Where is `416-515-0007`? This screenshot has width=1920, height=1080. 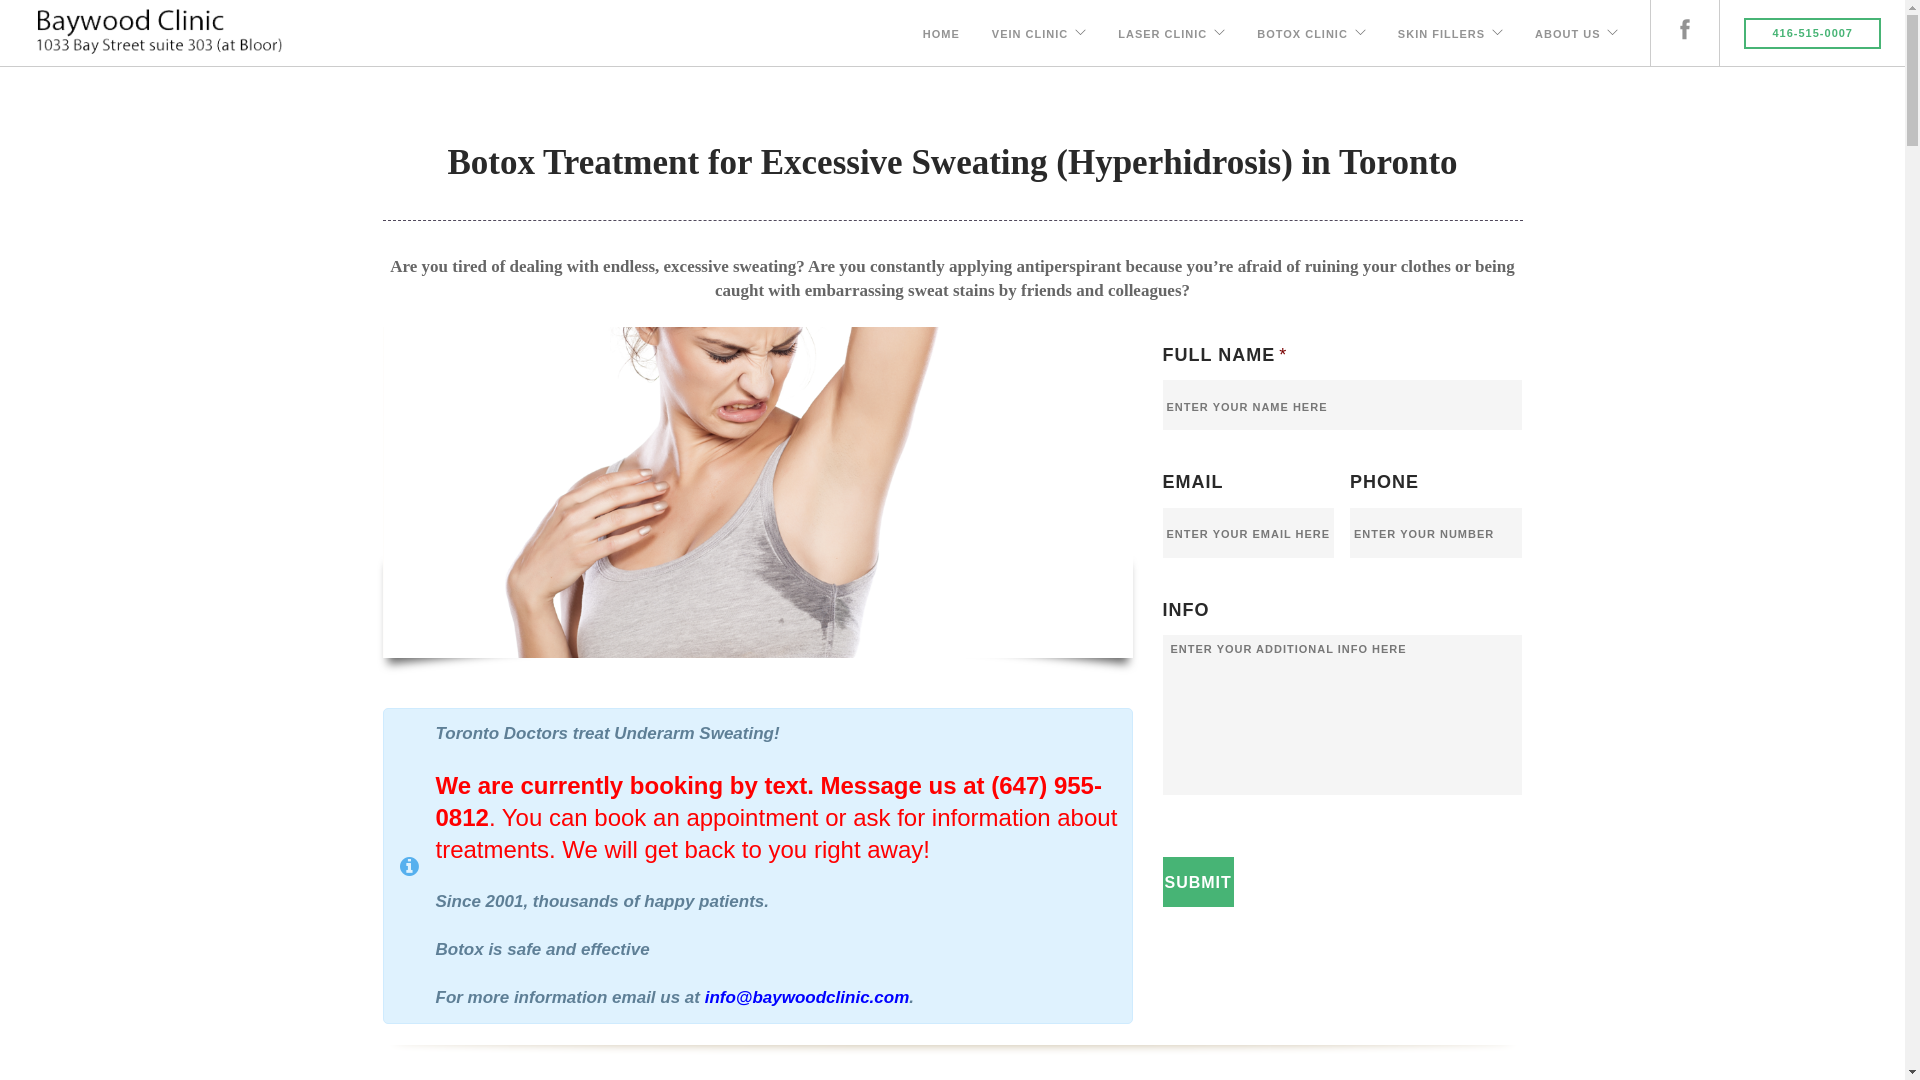
416-515-0007 is located at coordinates (1812, 34).